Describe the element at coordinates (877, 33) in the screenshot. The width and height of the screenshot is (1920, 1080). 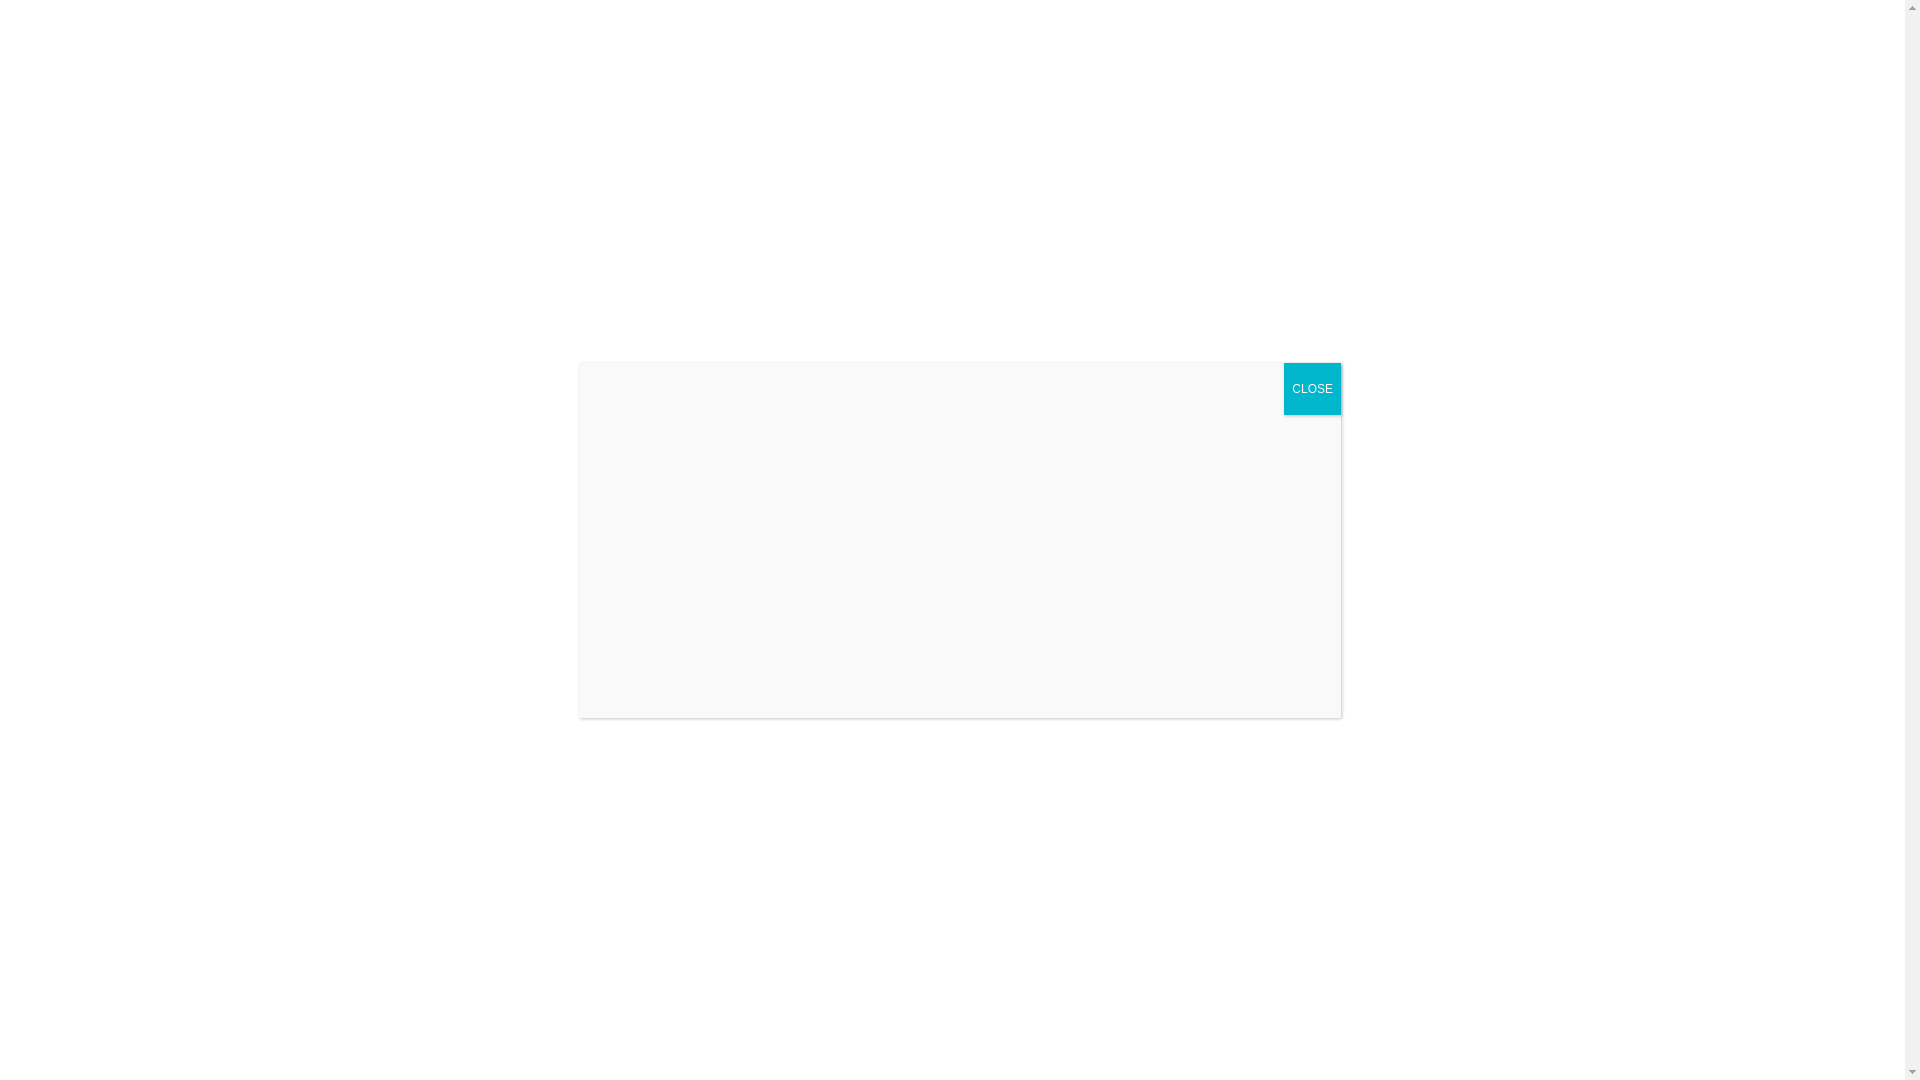
I see `YouTube video player` at that location.